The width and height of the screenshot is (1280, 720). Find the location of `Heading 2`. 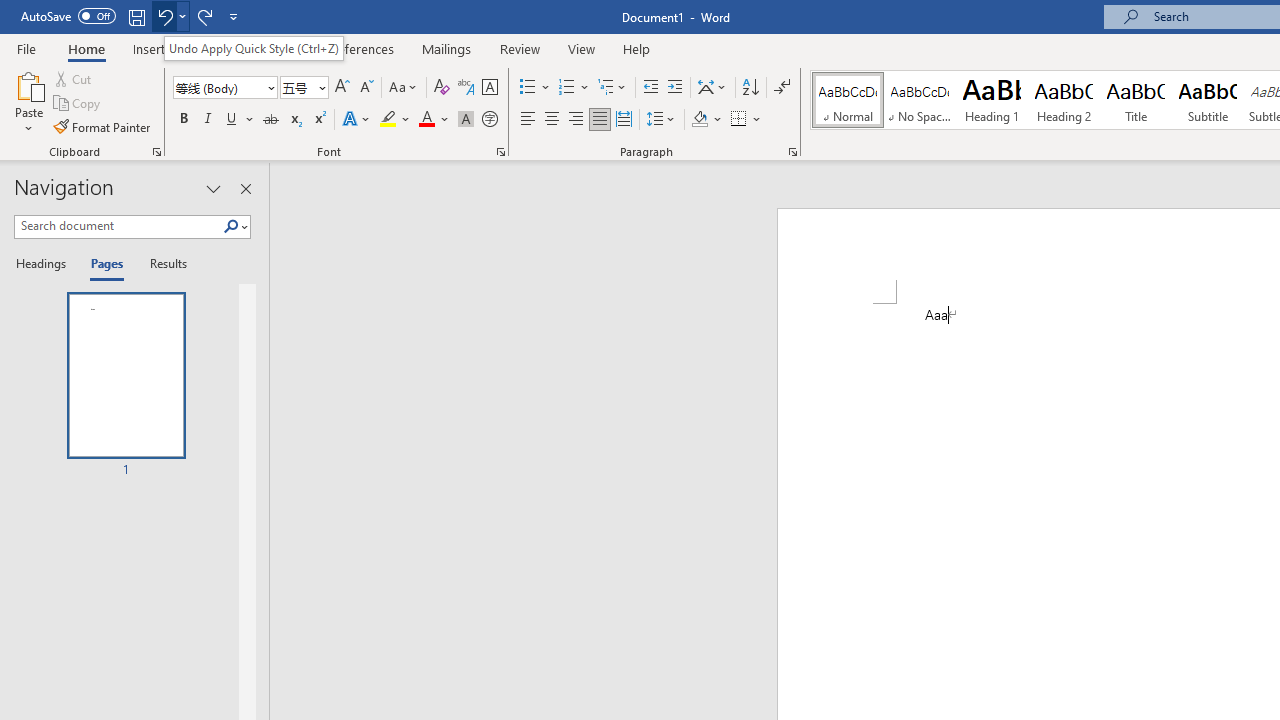

Heading 2 is located at coordinates (1063, 100).